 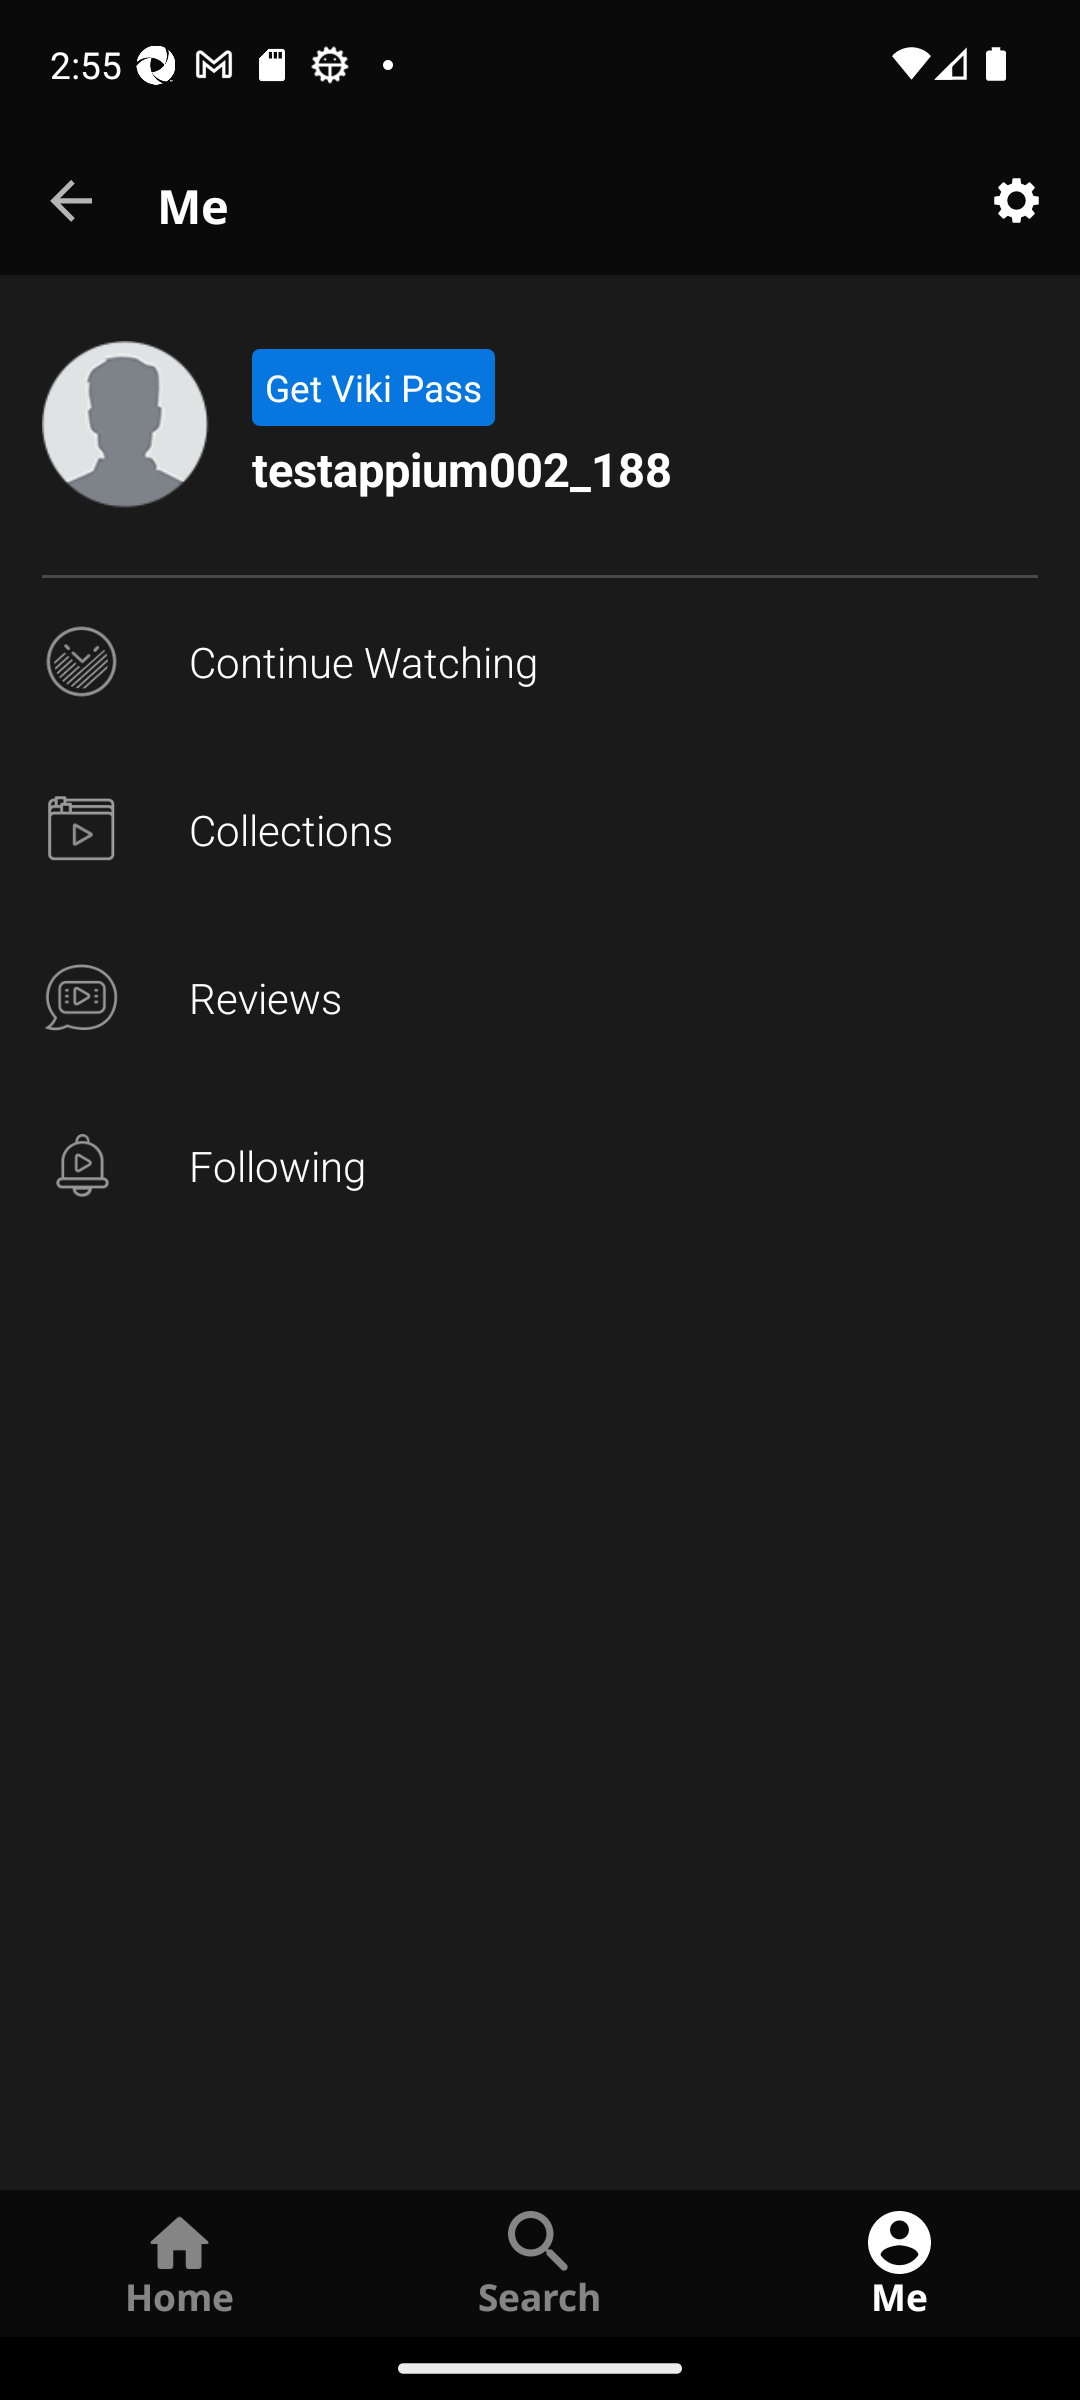 I want to click on Get Viki Pass, so click(x=372, y=388).